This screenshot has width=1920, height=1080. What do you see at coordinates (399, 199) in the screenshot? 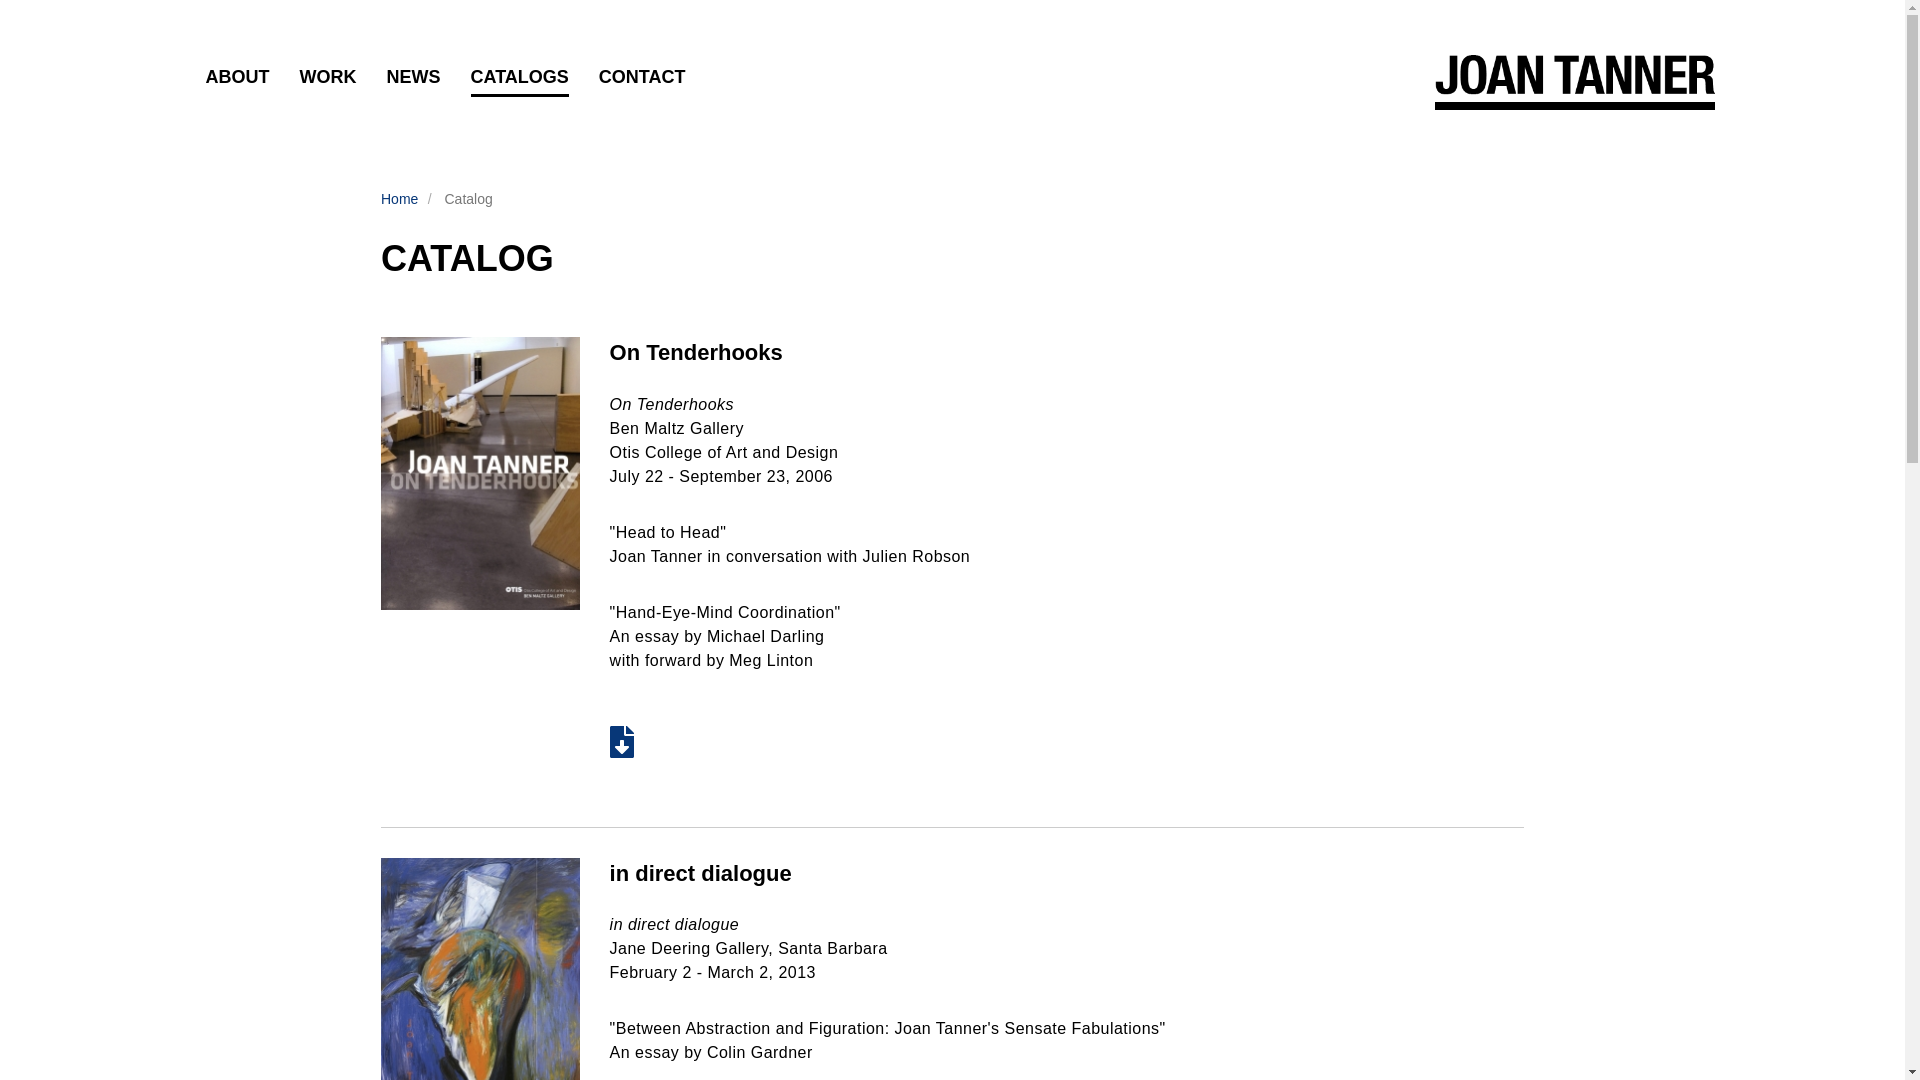
I see `Home` at bounding box center [399, 199].